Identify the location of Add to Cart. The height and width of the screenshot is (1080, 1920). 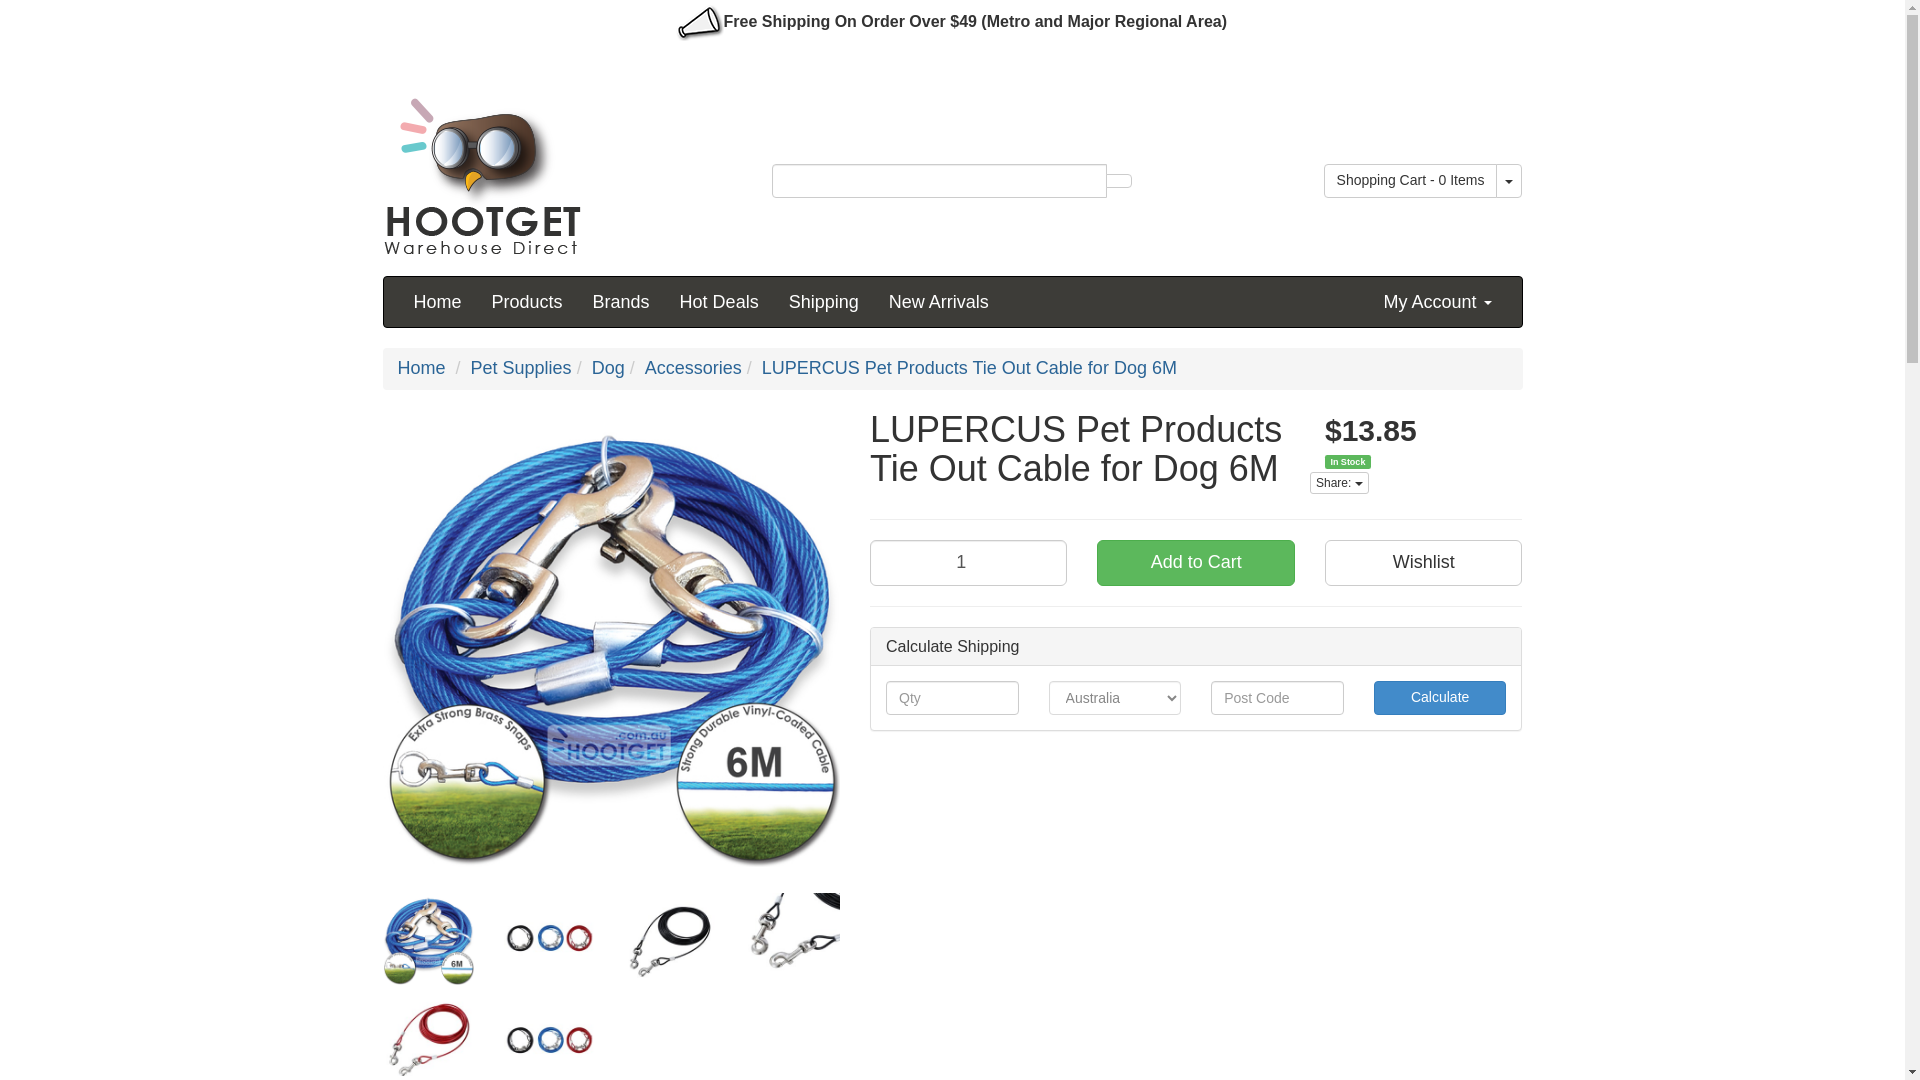
(1195, 563).